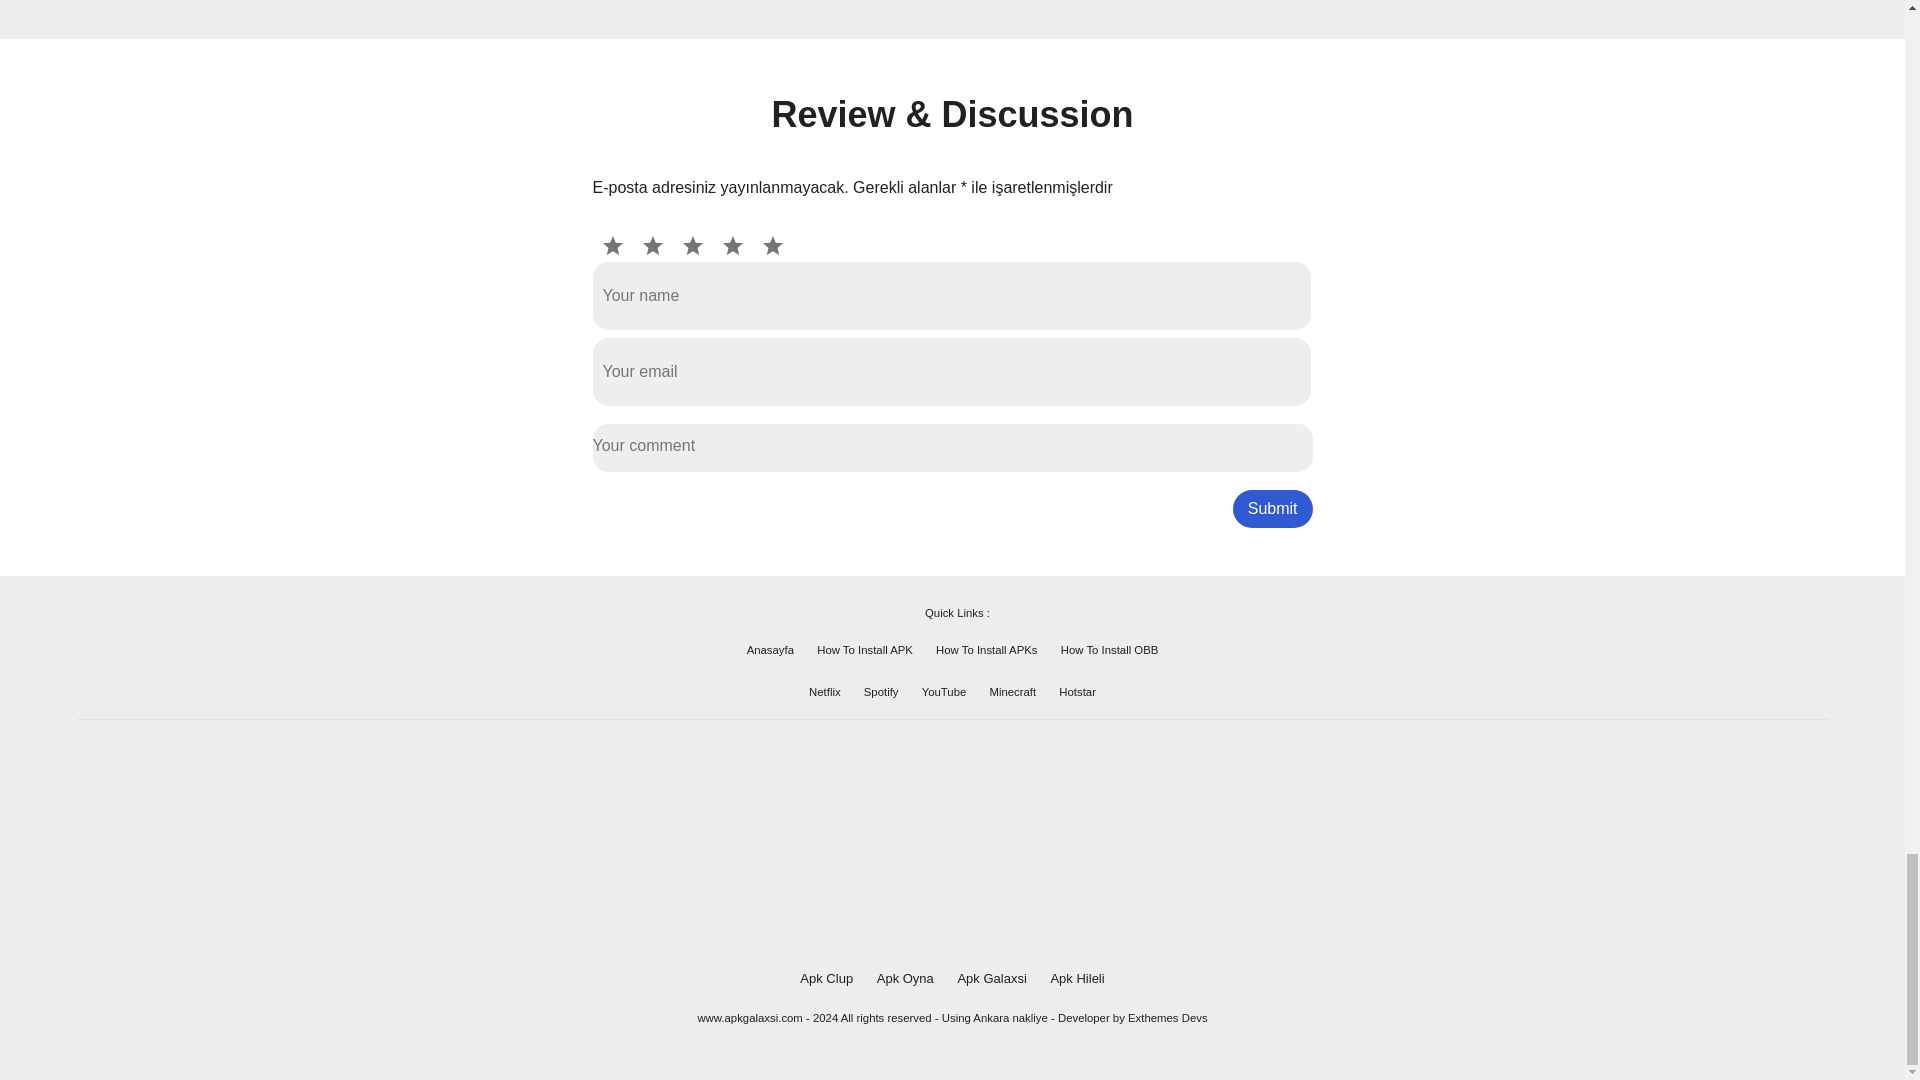 The height and width of the screenshot is (1080, 1920). Describe the element at coordinates (986, 649) in the screenshot. I see `How To Install APKs` at that location.